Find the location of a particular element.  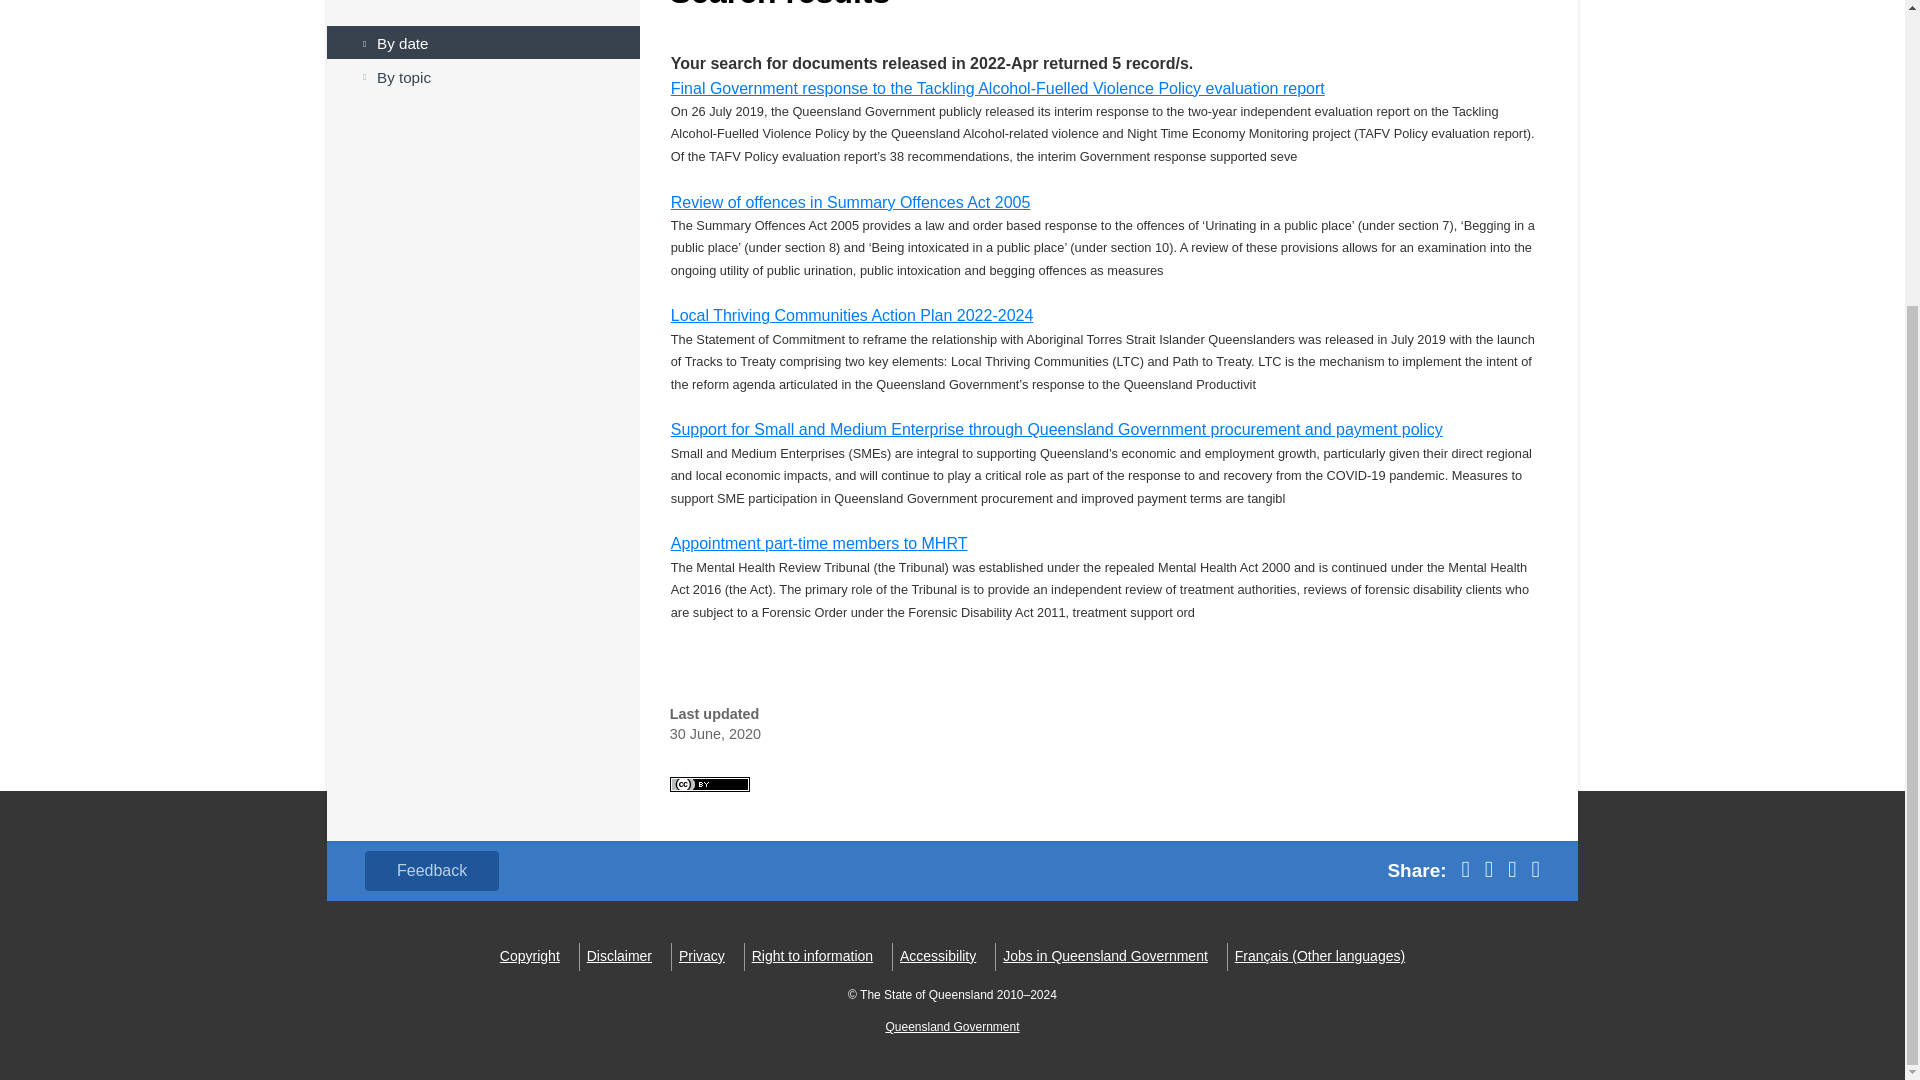

By topic is located at coordinates (482, 75).